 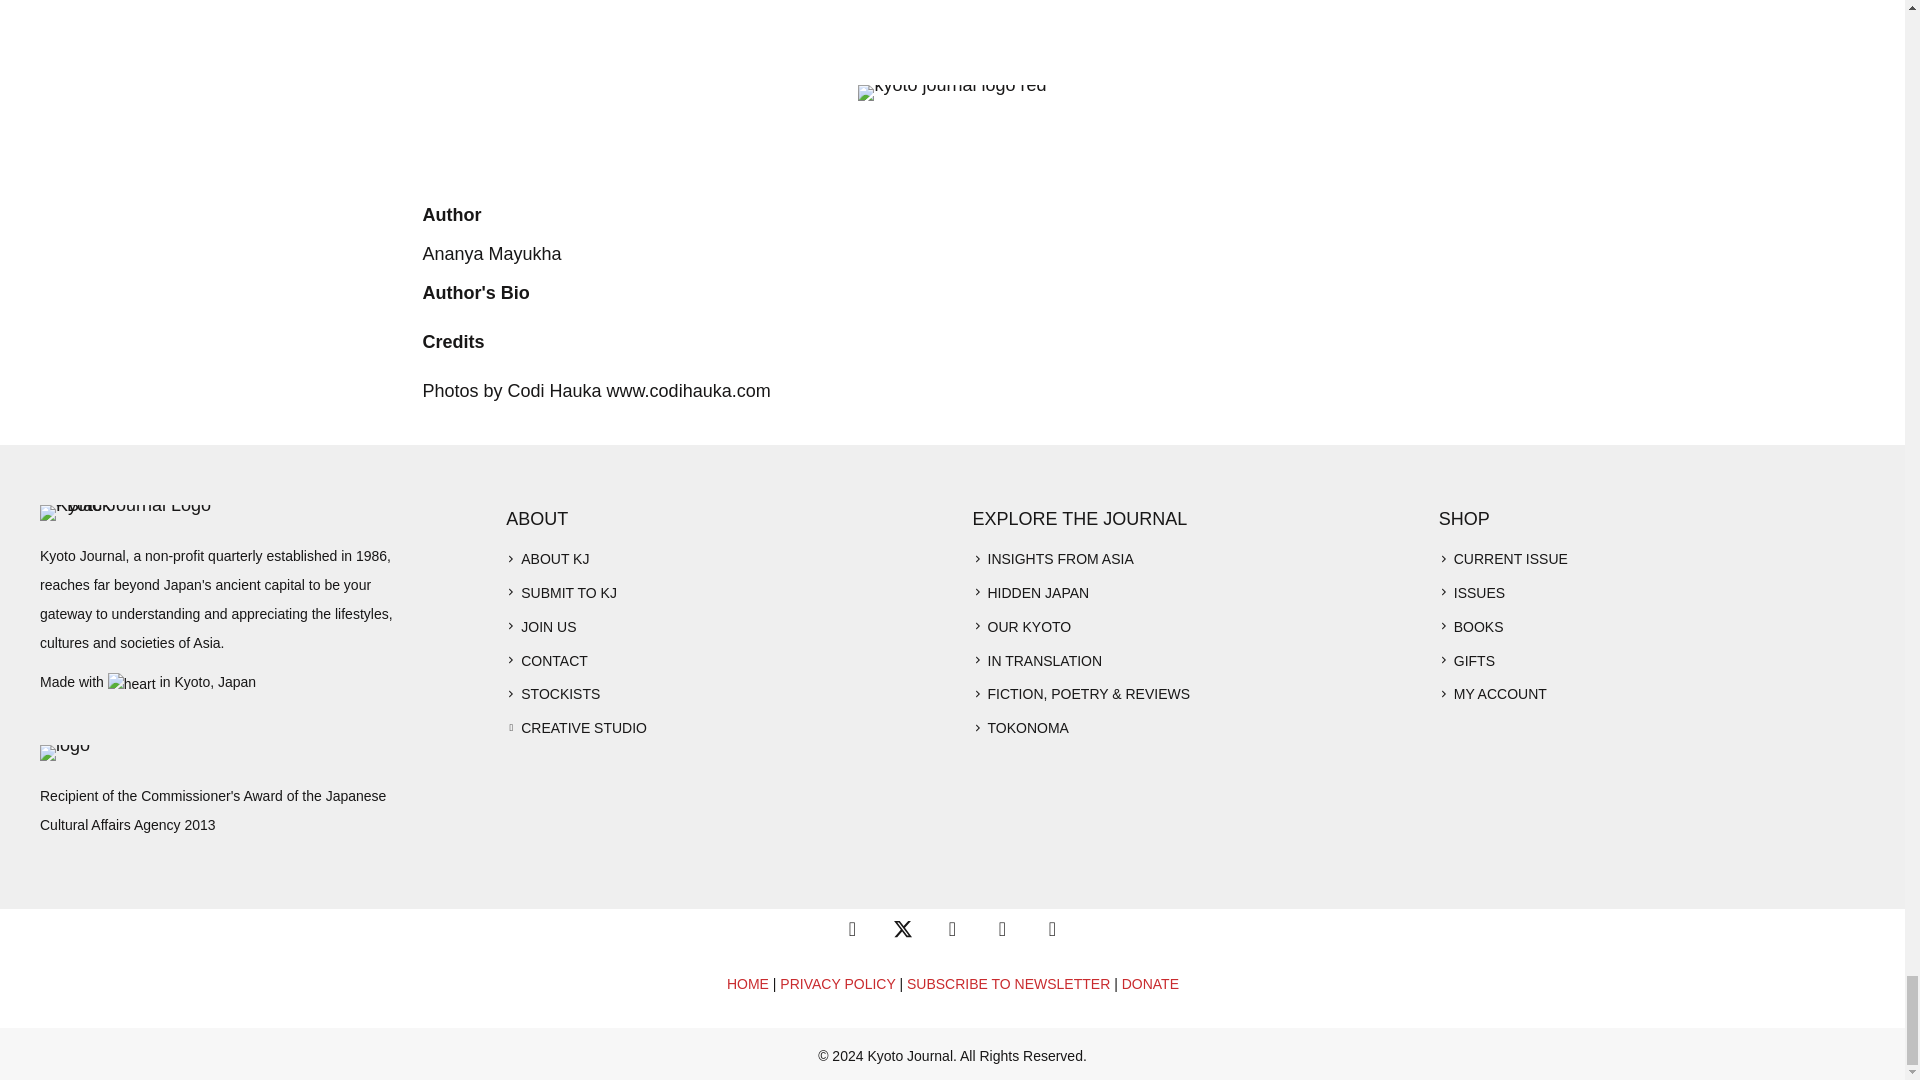 What do you see at coordinates (1500, 694) in the screenshot?
I see `MY ACCOUNT` at bounding box center [1500, 694].